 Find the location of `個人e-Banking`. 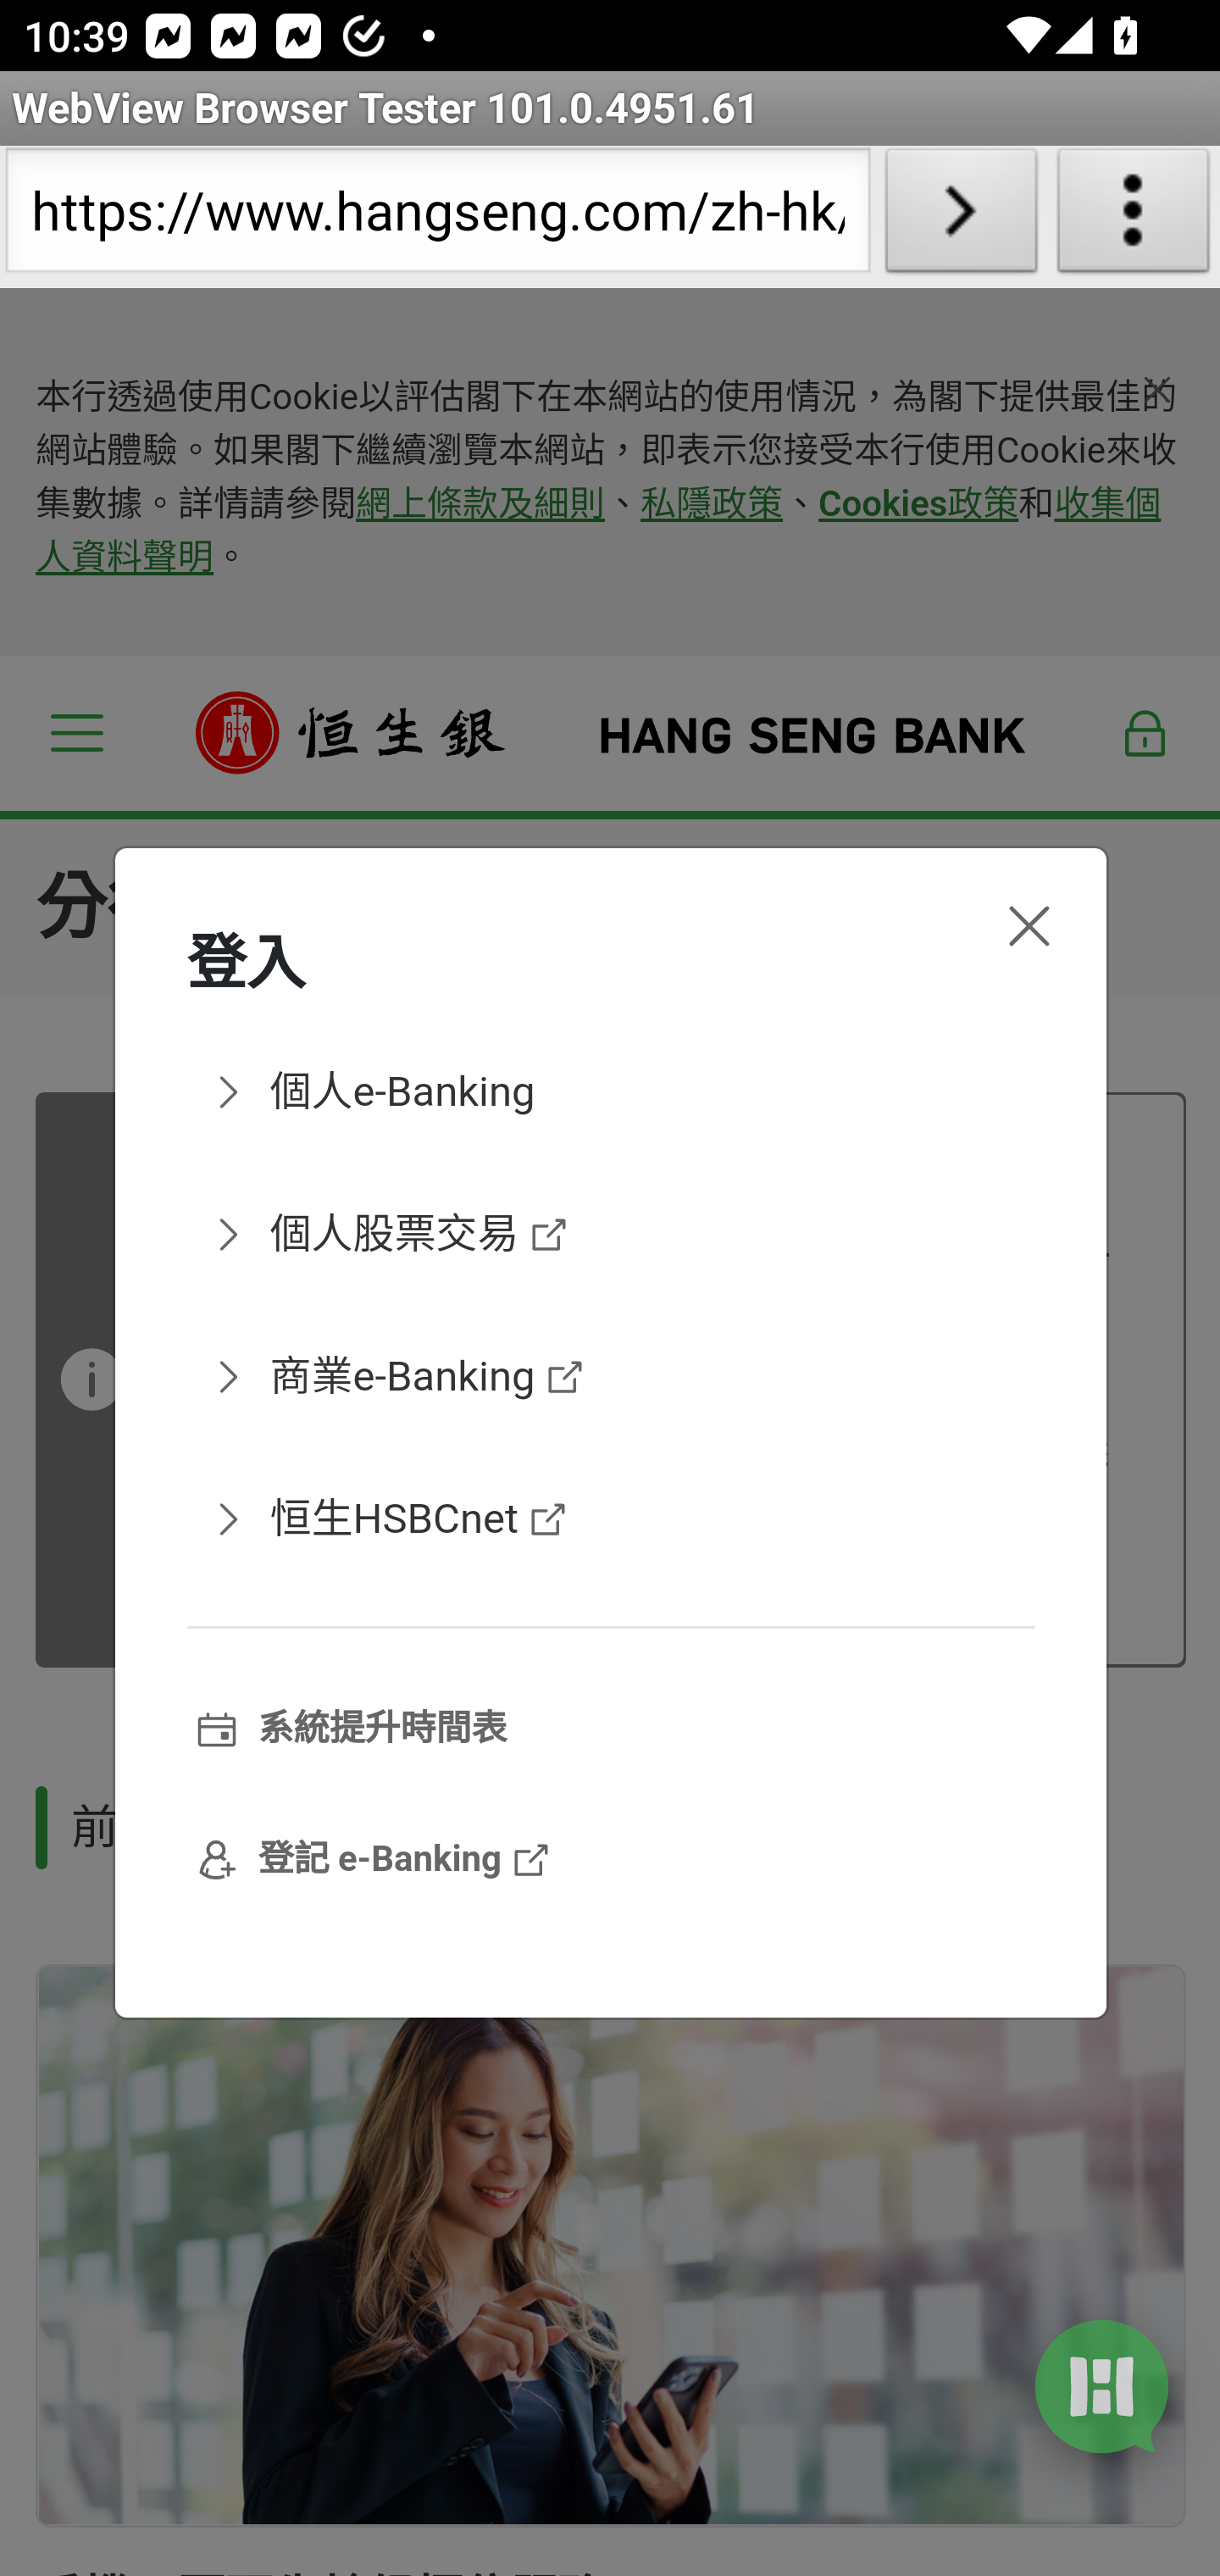

個人e-Banking is located at coordinates (611, 1091).